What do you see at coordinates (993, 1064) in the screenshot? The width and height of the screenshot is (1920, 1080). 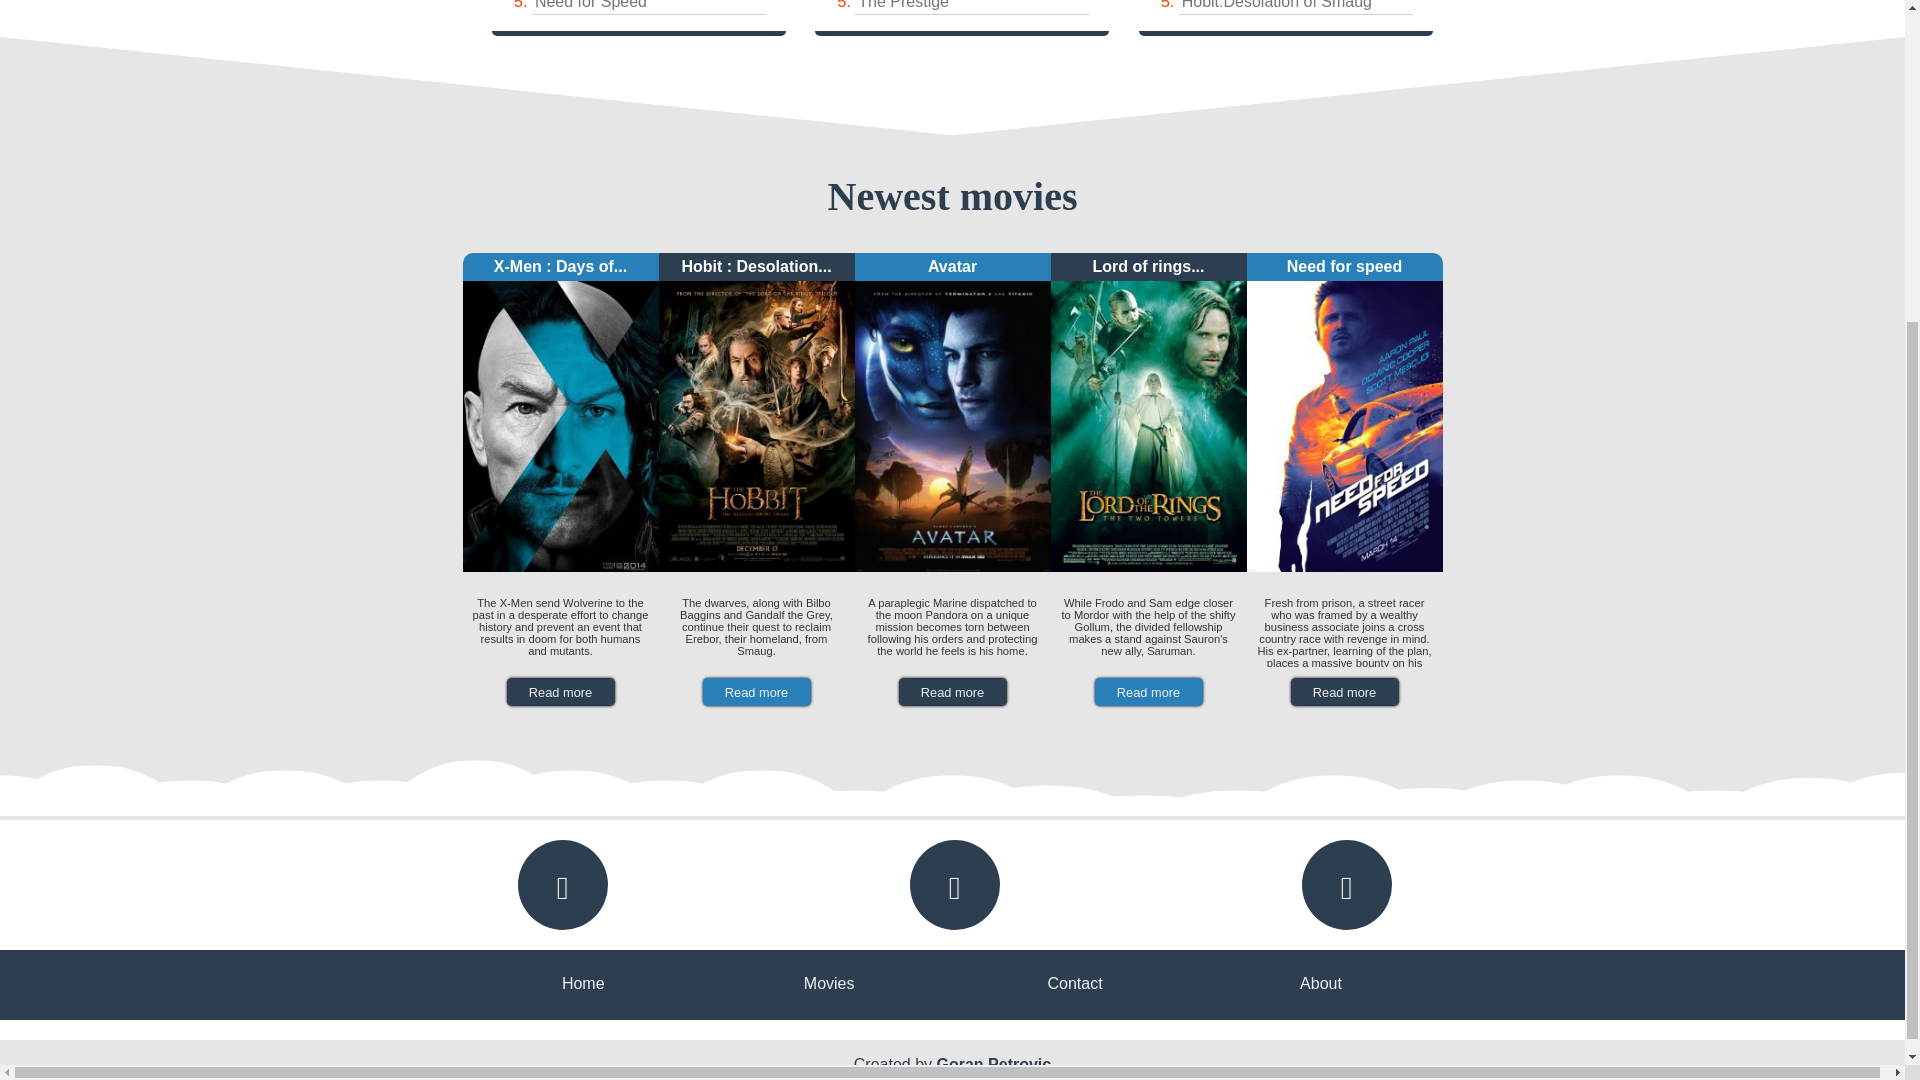 I see `Goran Petrovic` at bounding box center [993, 1064].